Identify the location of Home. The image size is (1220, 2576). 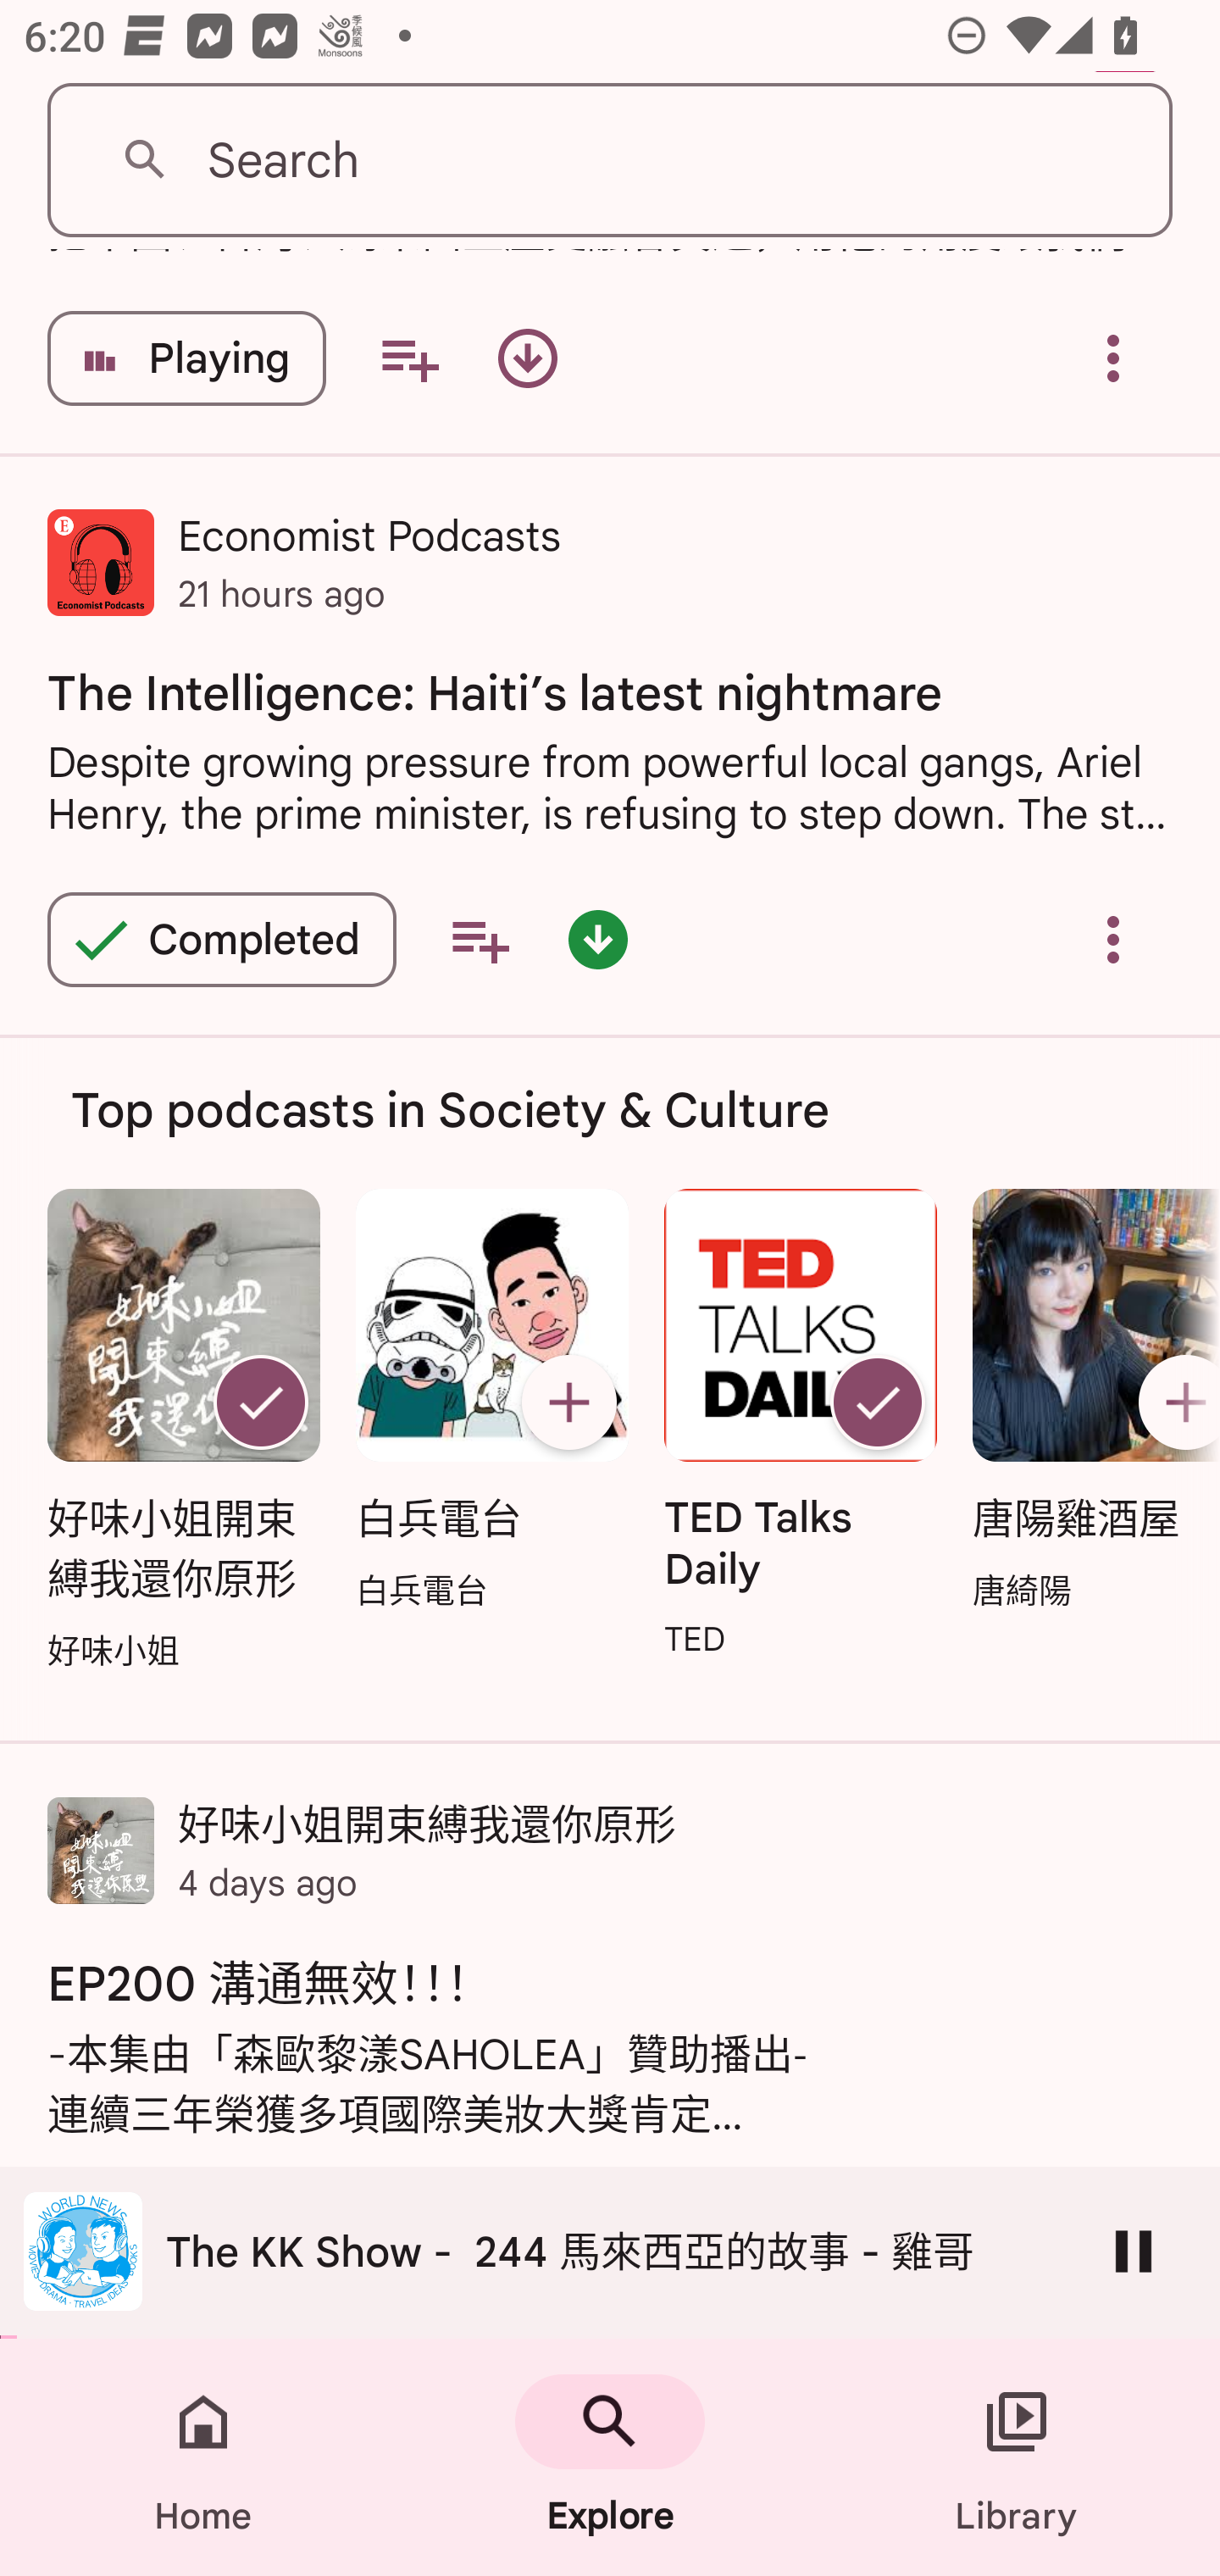
(203, 2457).